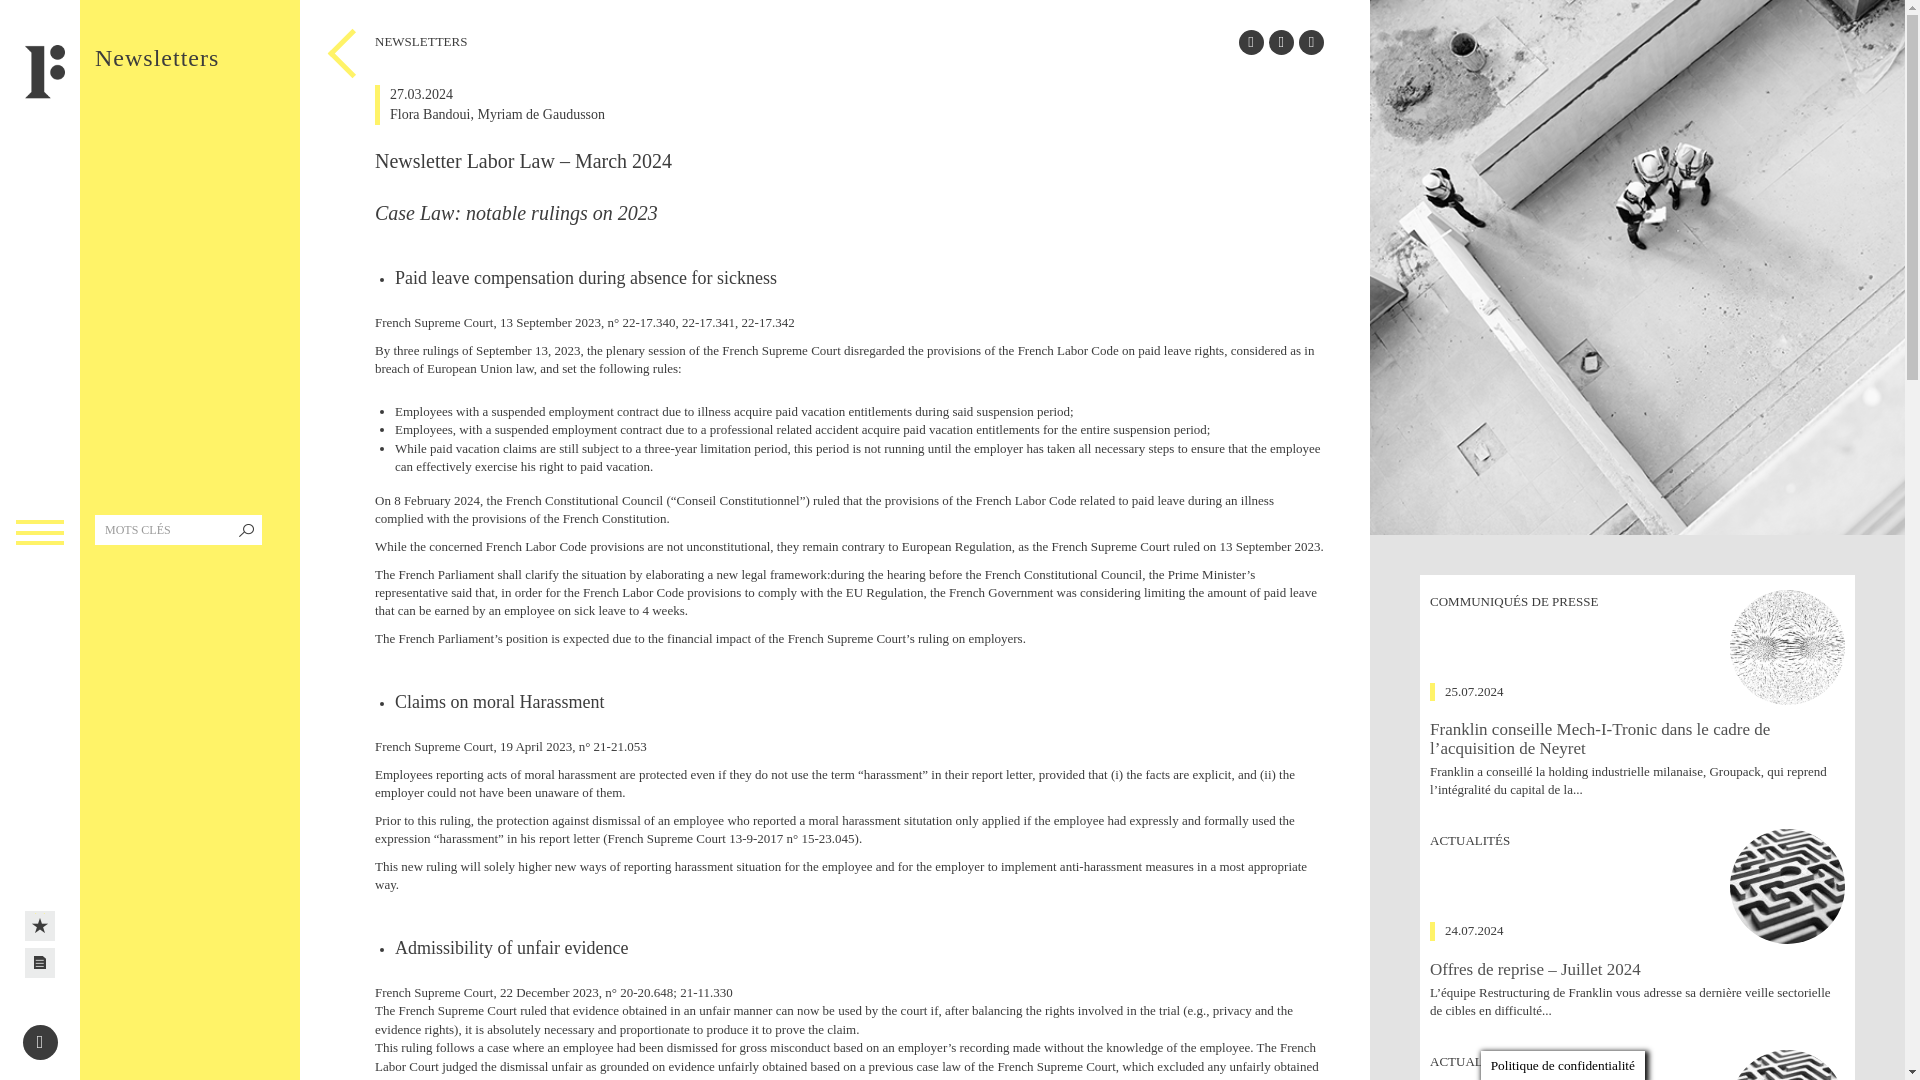  Describe the element at coordinates (40, 963) in the screenshot. I see `NEWSLETTERS` at that location.